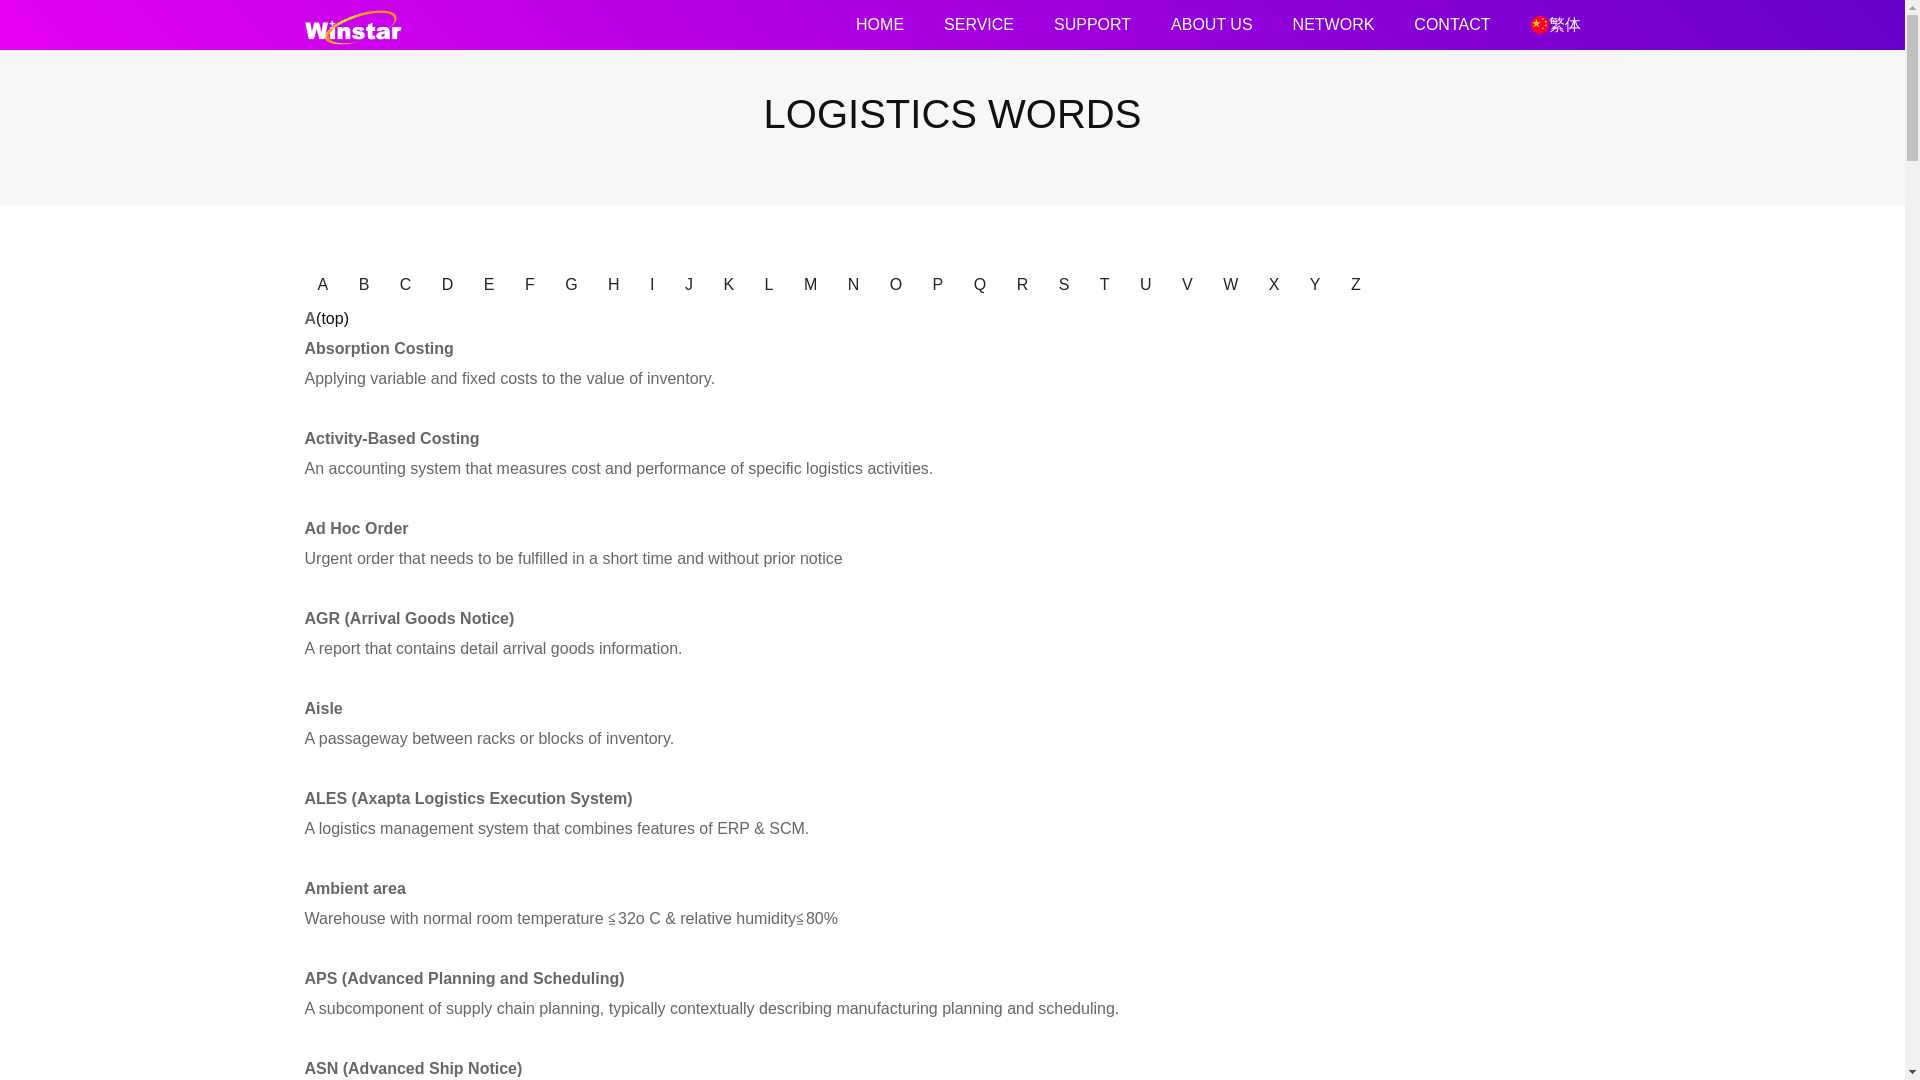 The height and width of the screenshot is (1080, 1920). Describe the element at coordinates (364, 284) in the screenshot. I see `B` at that location.